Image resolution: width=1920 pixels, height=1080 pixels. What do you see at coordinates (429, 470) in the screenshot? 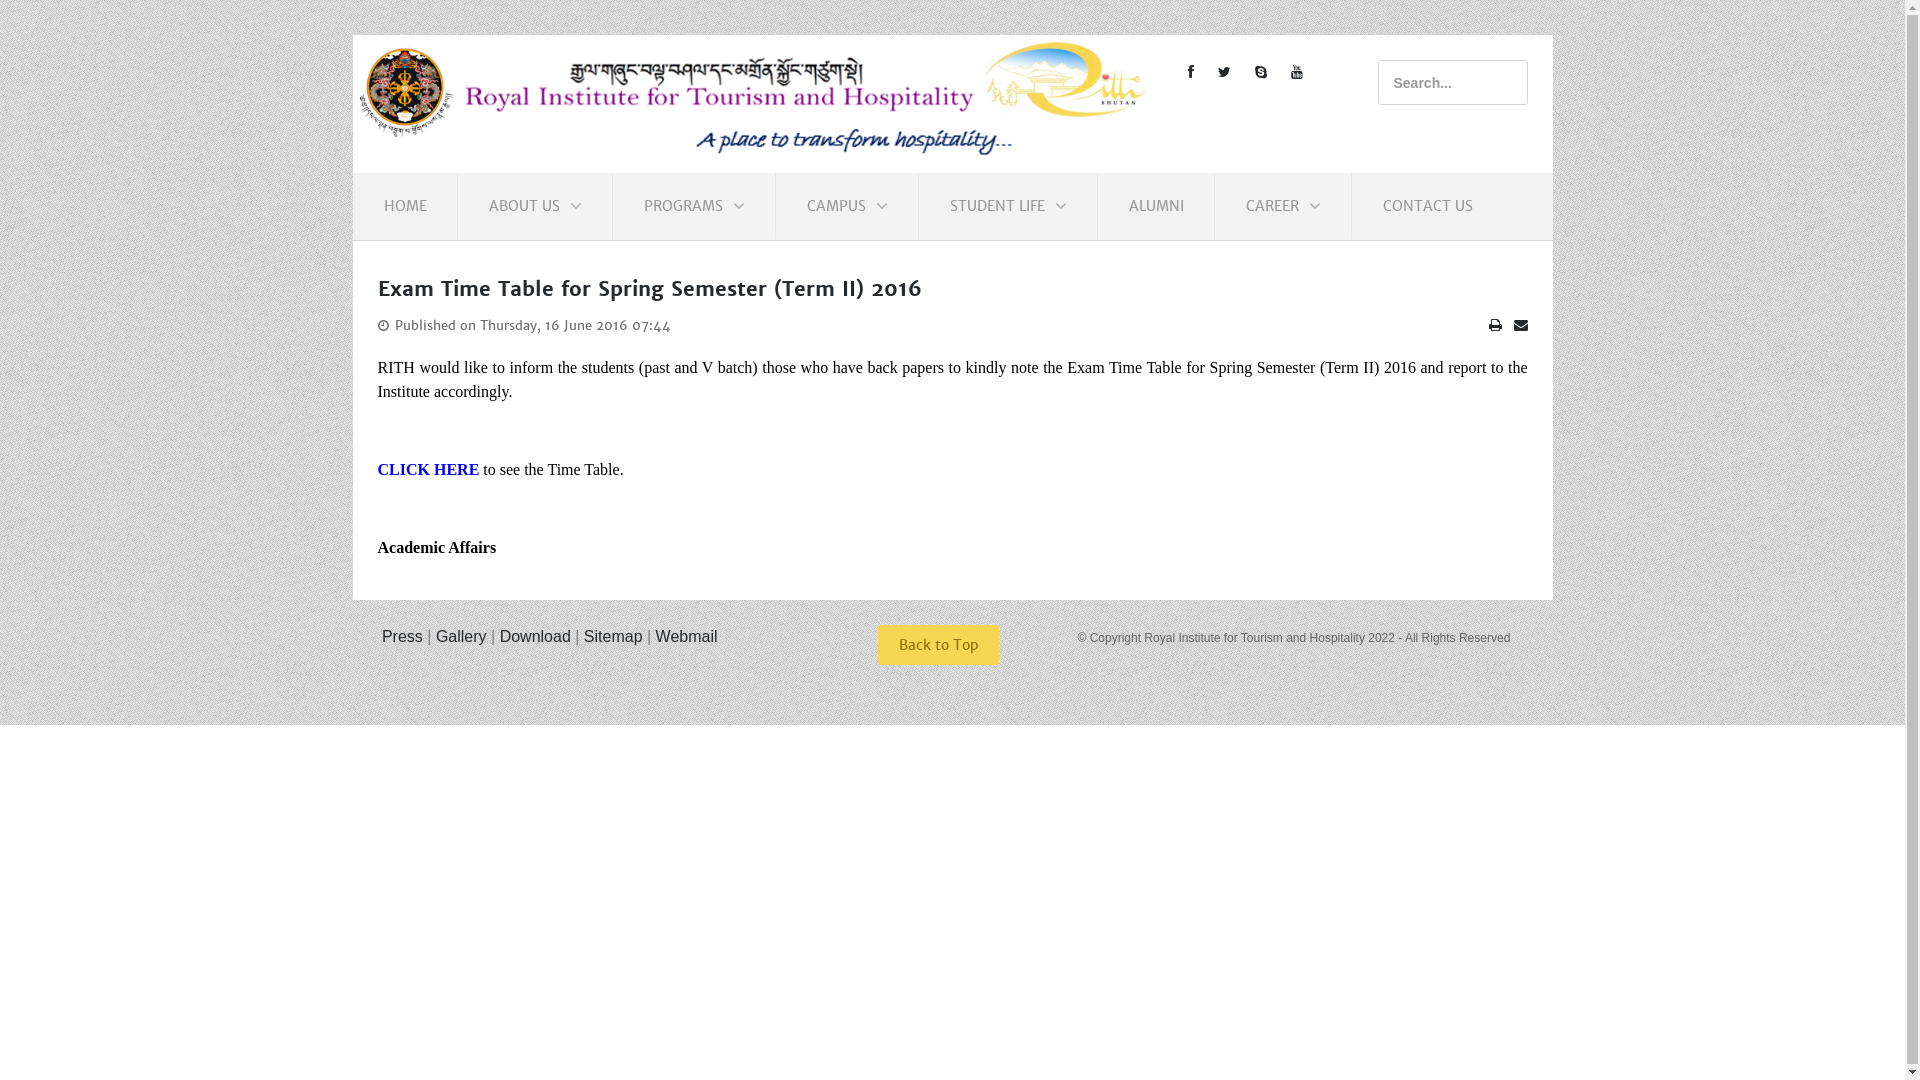
I see `CLICK HERE` at bounding box center [429, 470].